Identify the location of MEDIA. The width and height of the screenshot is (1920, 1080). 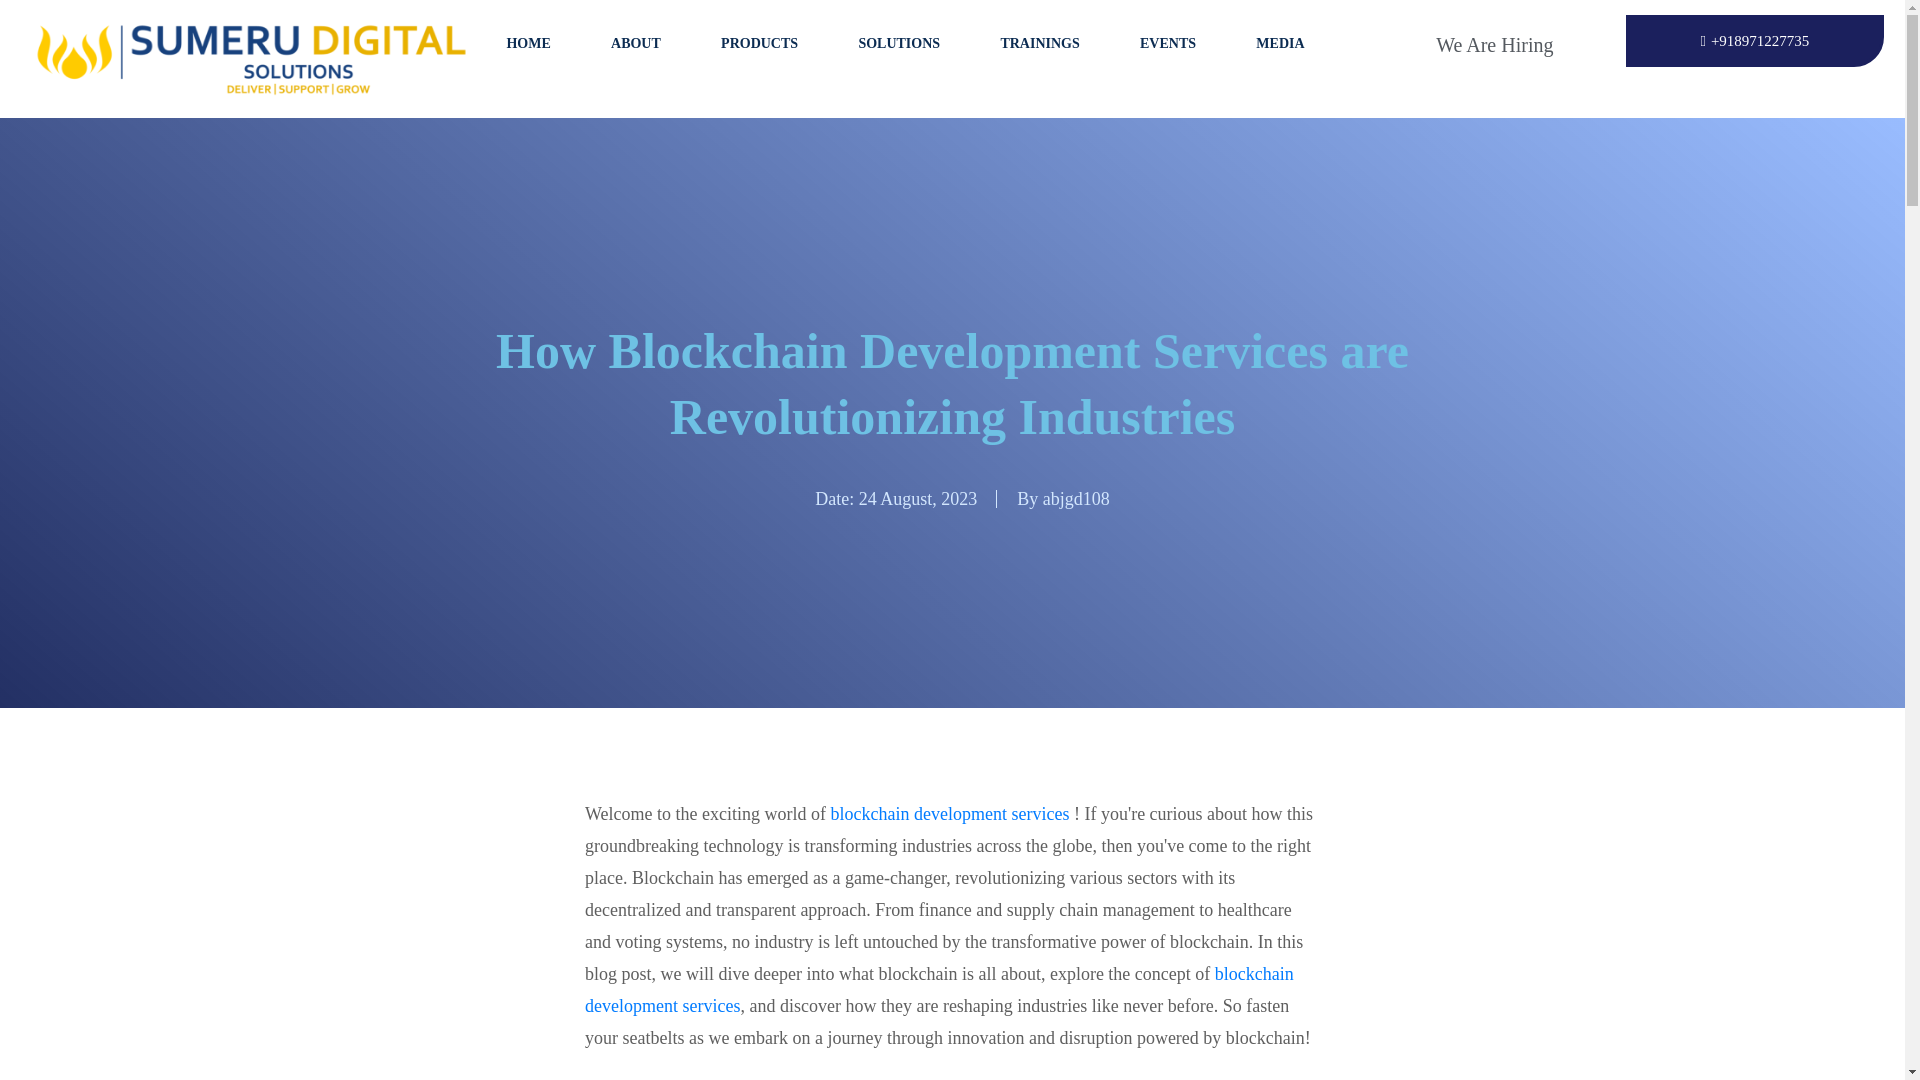
(1280, 43).